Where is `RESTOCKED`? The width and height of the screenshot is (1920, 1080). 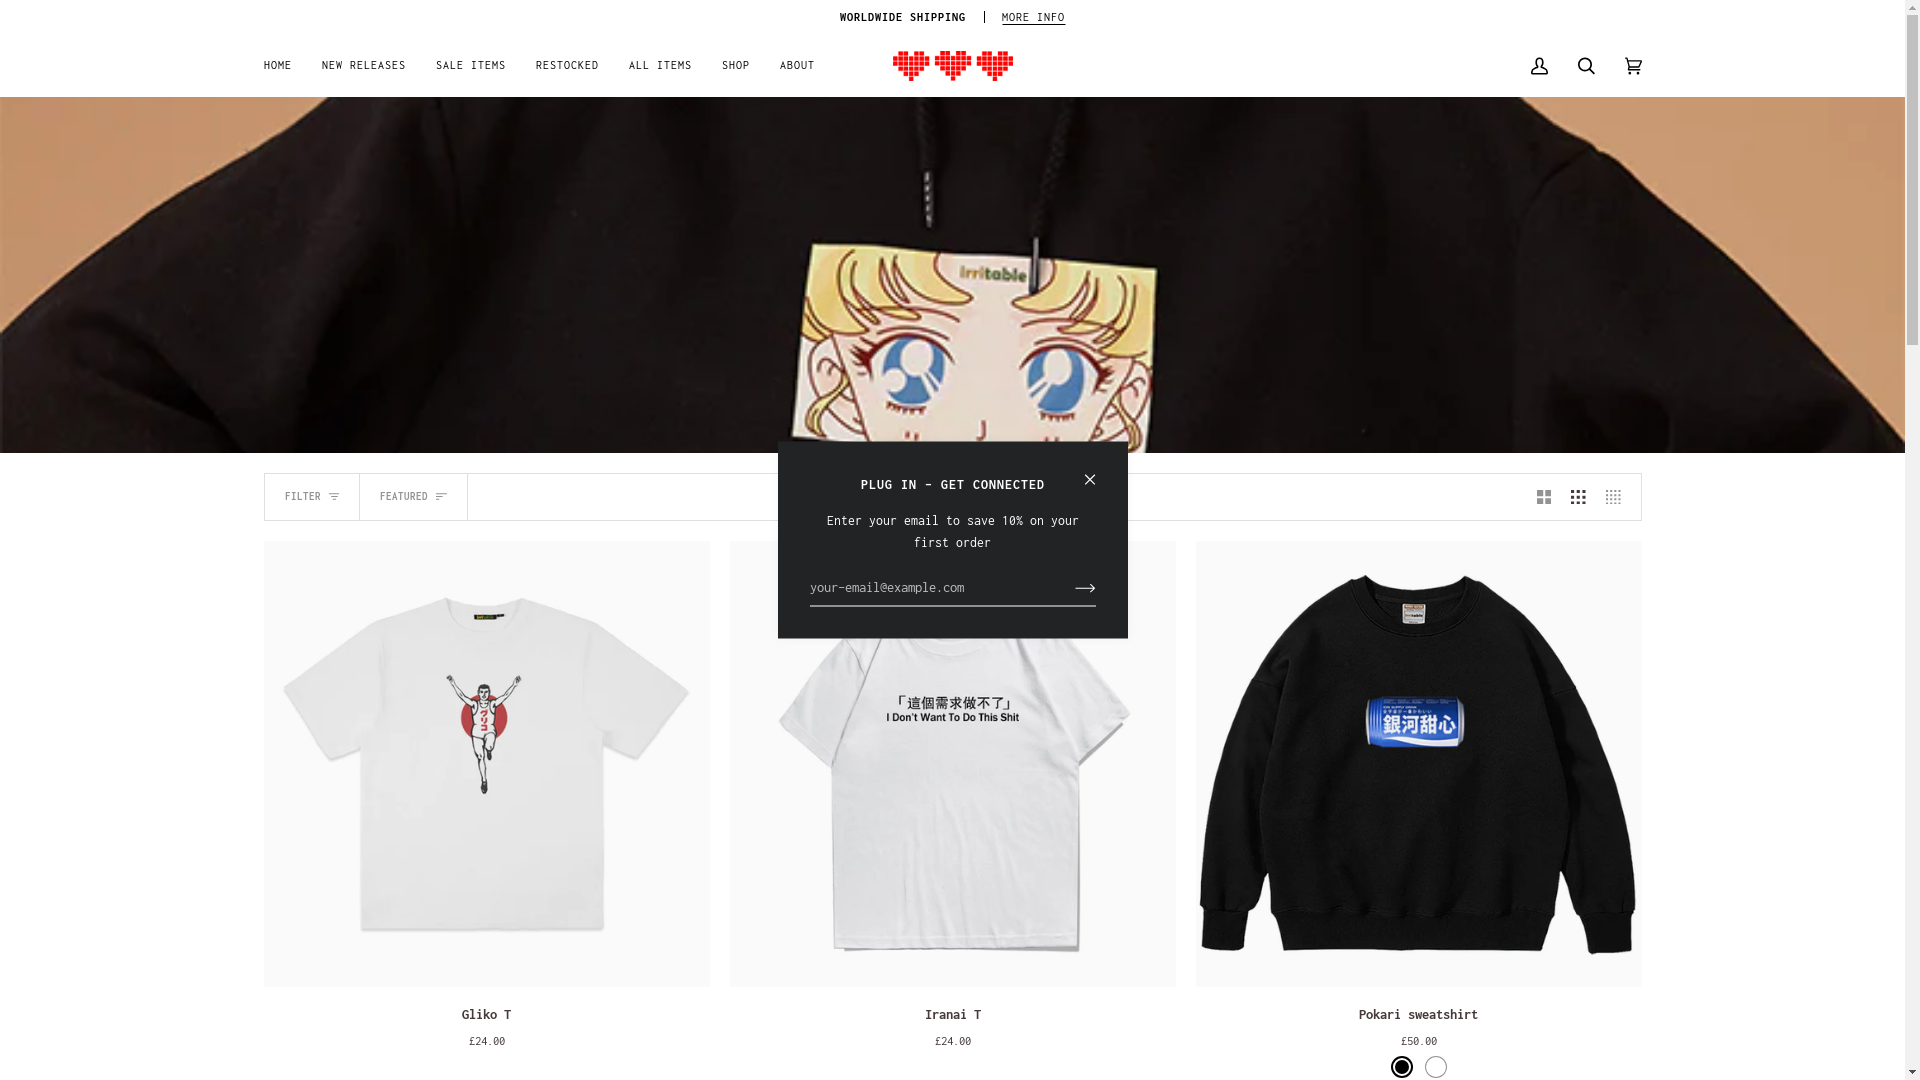
RESTOCKED is located at coordinates (566, 66).